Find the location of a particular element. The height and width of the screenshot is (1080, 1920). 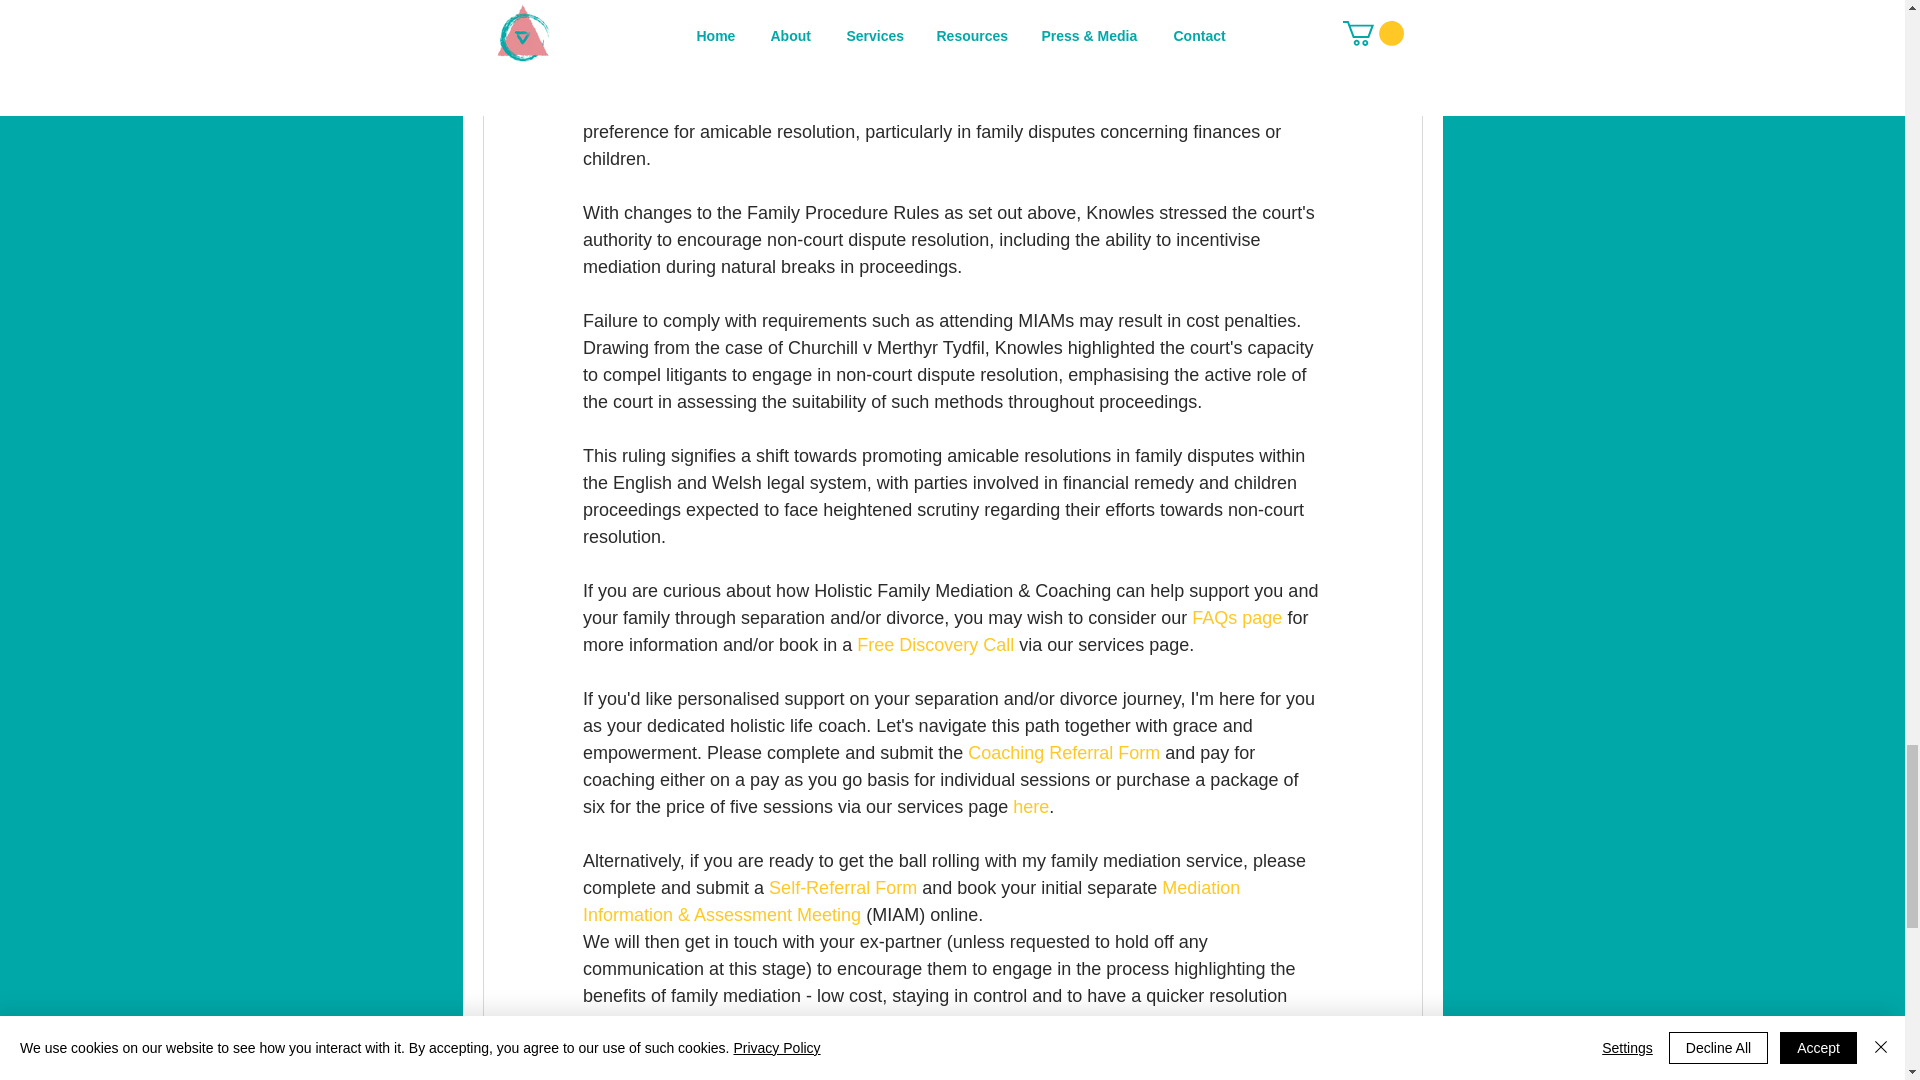

Free Discovery Call is located at coordinates (934, 644).